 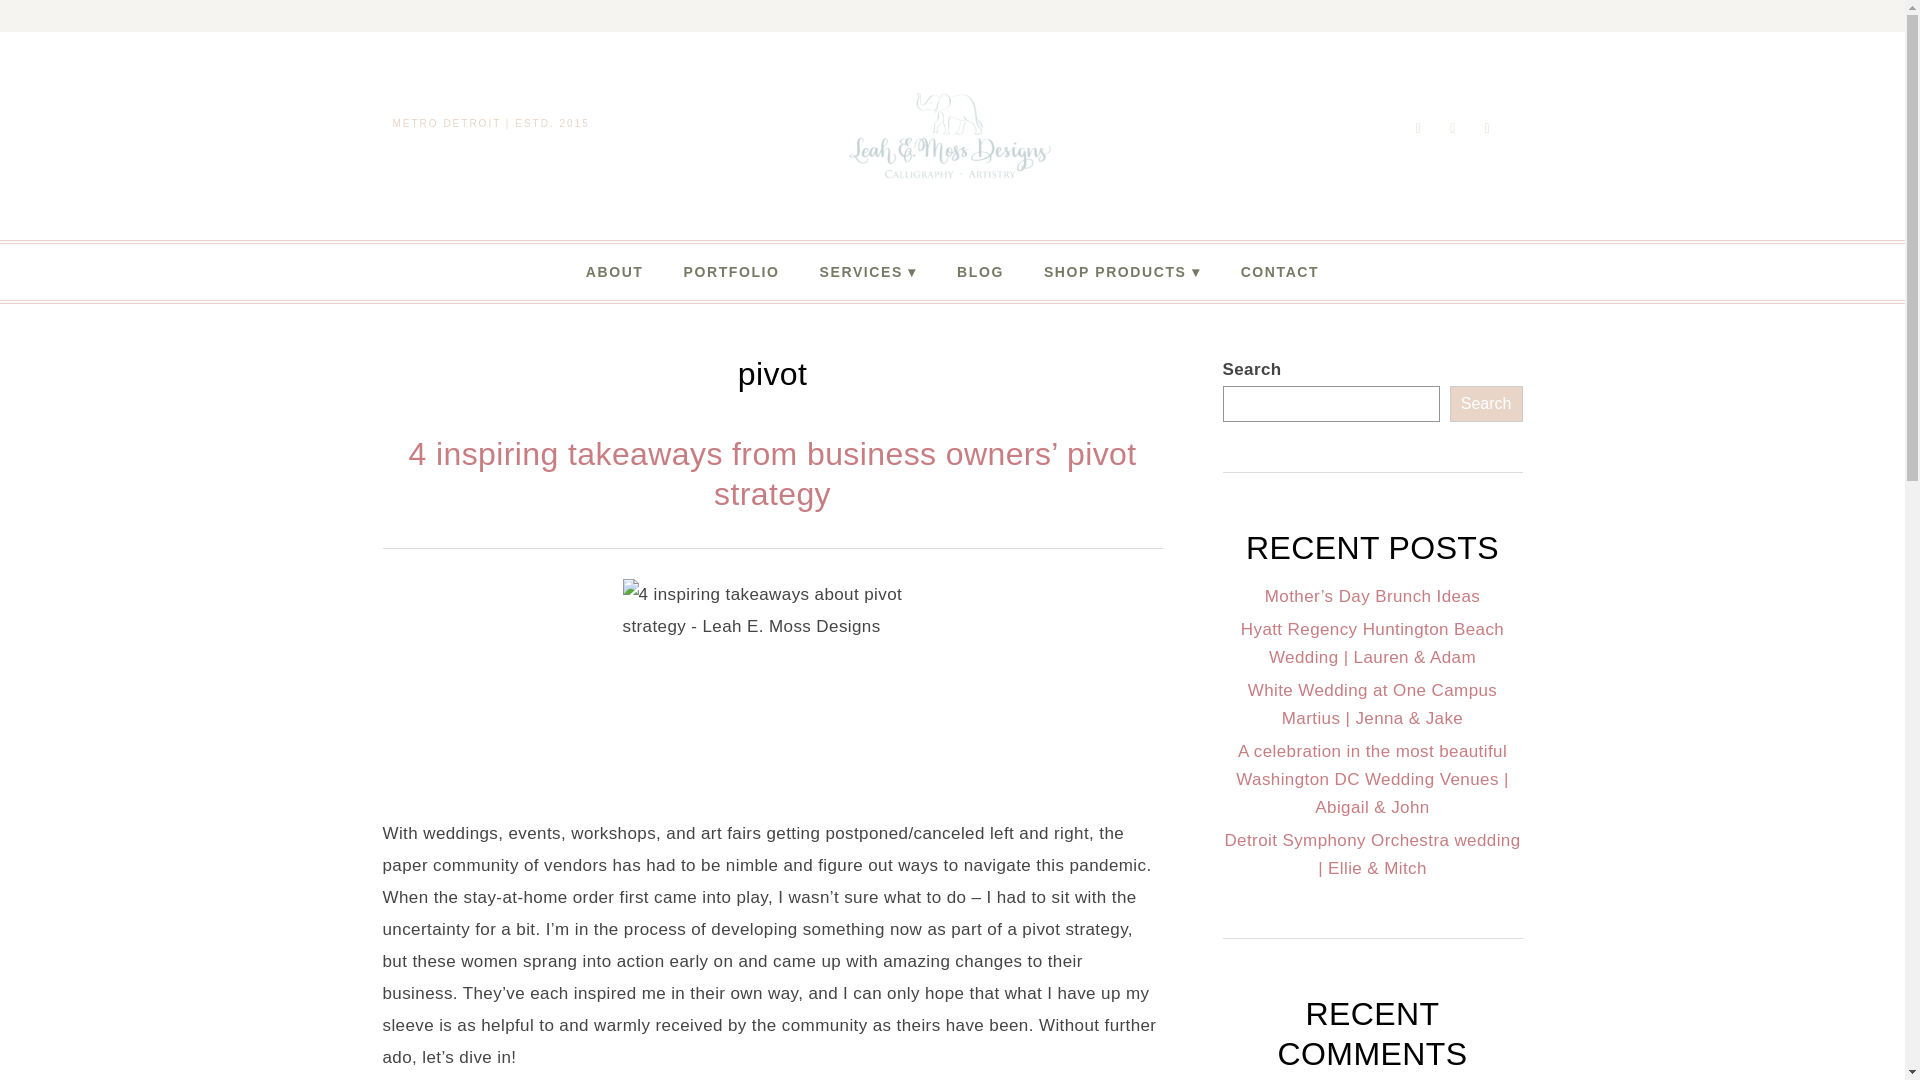 What do you see at coordinates (1486, 404) in the screenshot?
I see `Search` at bounding box center [1486, 404].